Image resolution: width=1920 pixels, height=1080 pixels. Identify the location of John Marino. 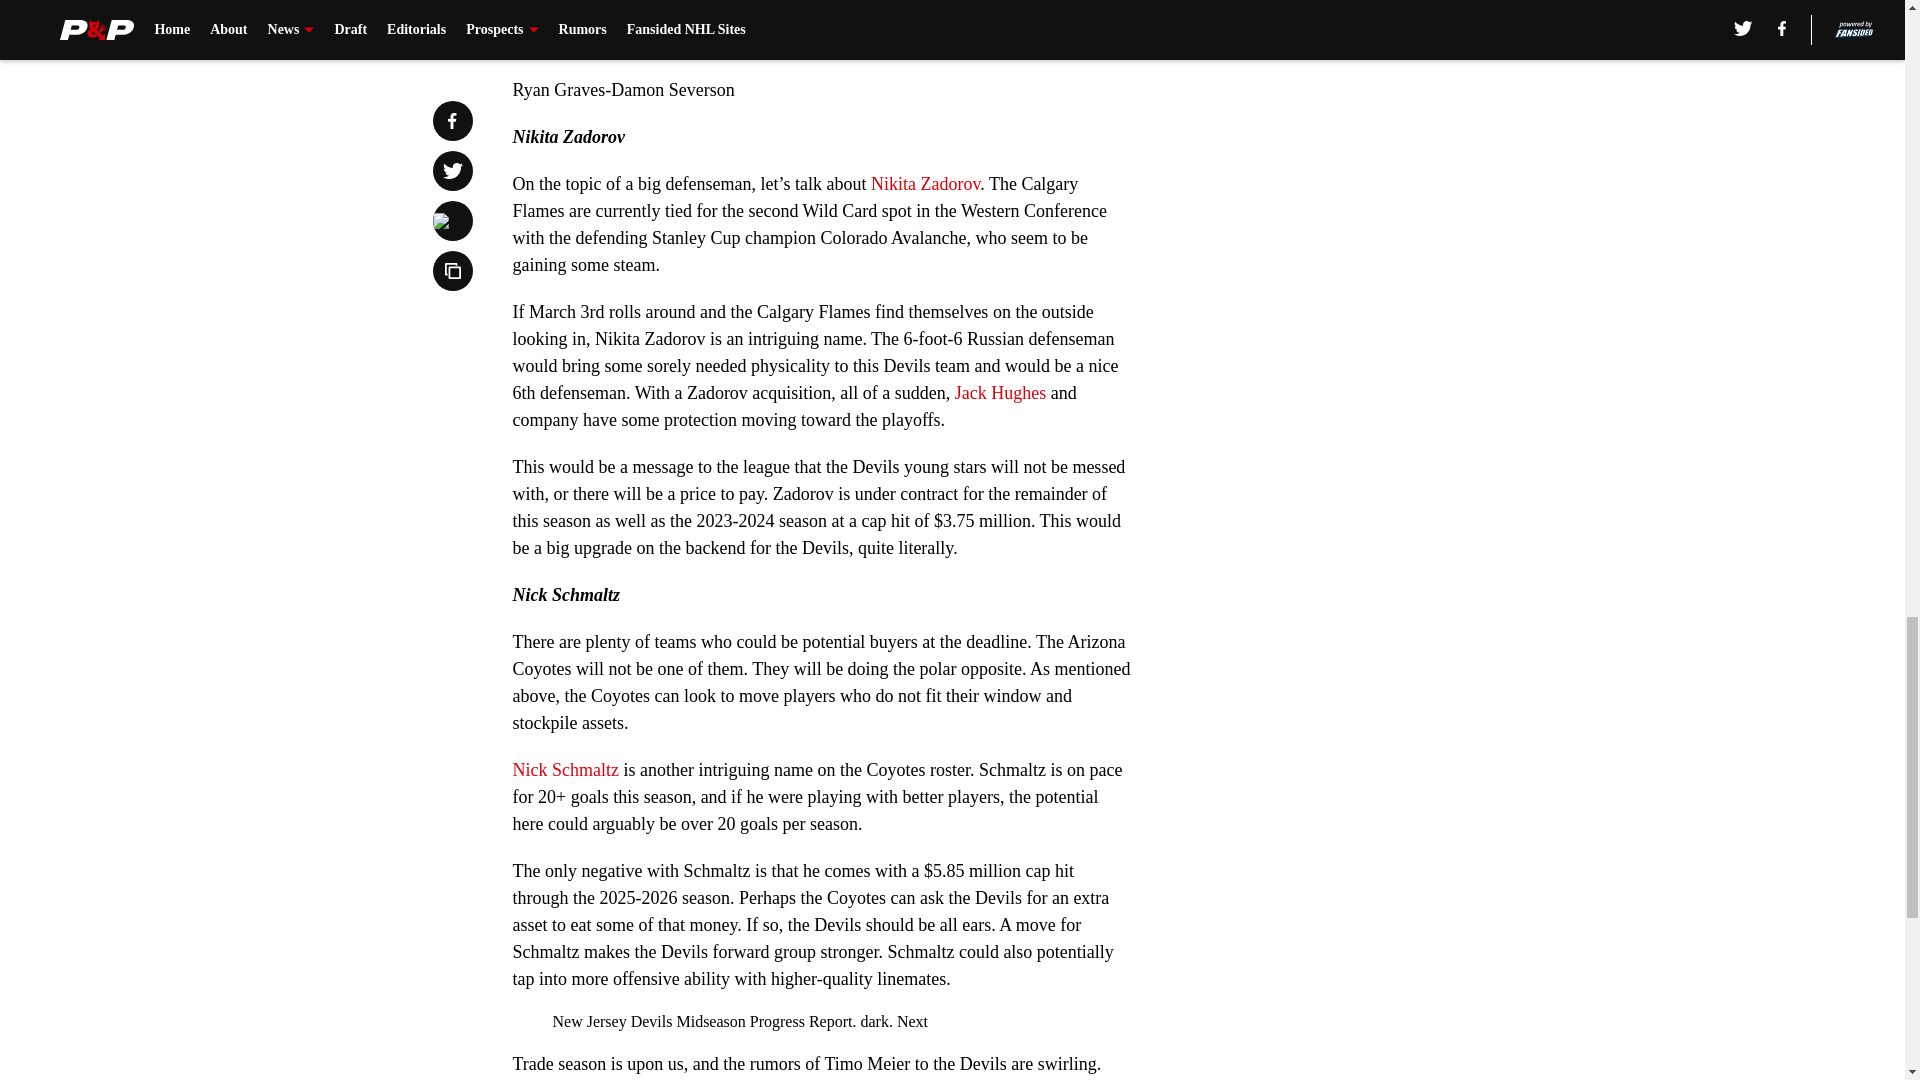
(681, 42).